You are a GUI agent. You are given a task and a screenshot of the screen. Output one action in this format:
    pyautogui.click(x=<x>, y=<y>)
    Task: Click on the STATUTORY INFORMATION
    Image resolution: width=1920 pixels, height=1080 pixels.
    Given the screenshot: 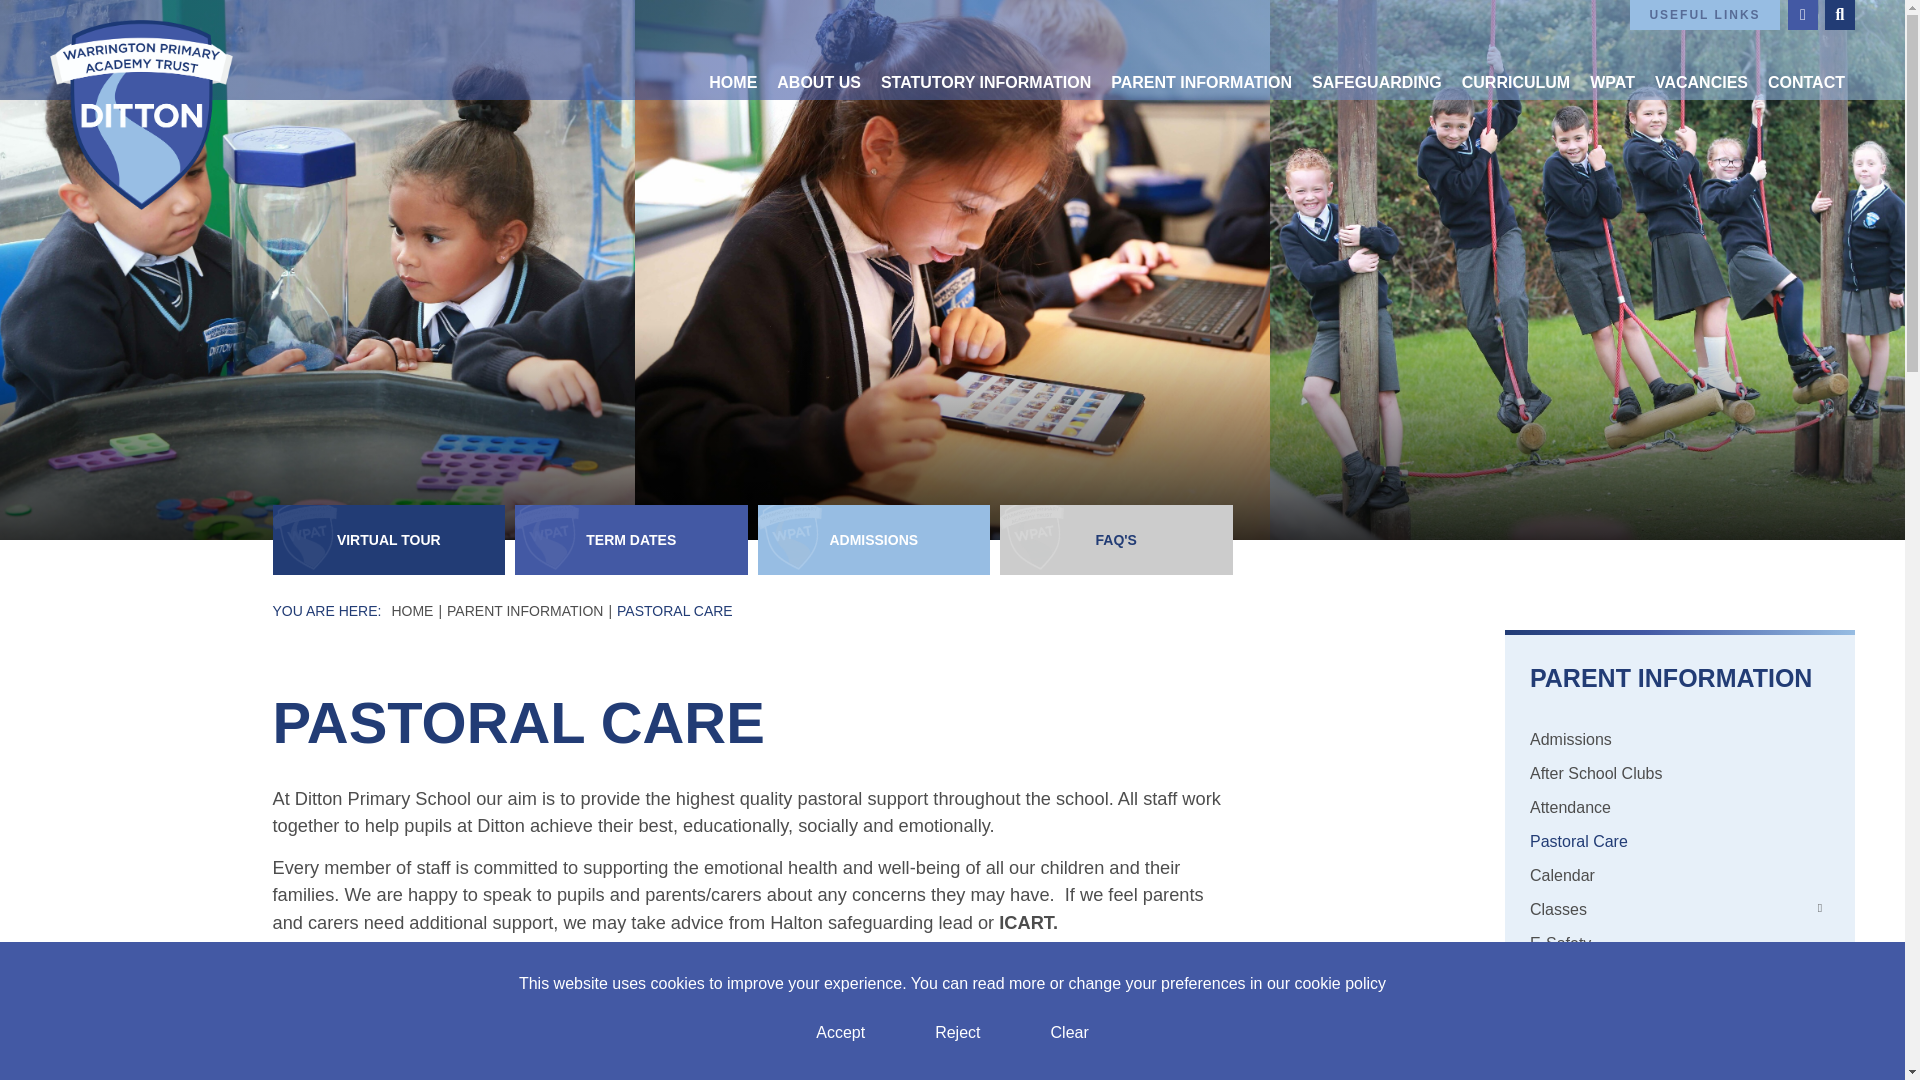 What is the action you would take?
    pyautogui.click(x=986, y=50)
    